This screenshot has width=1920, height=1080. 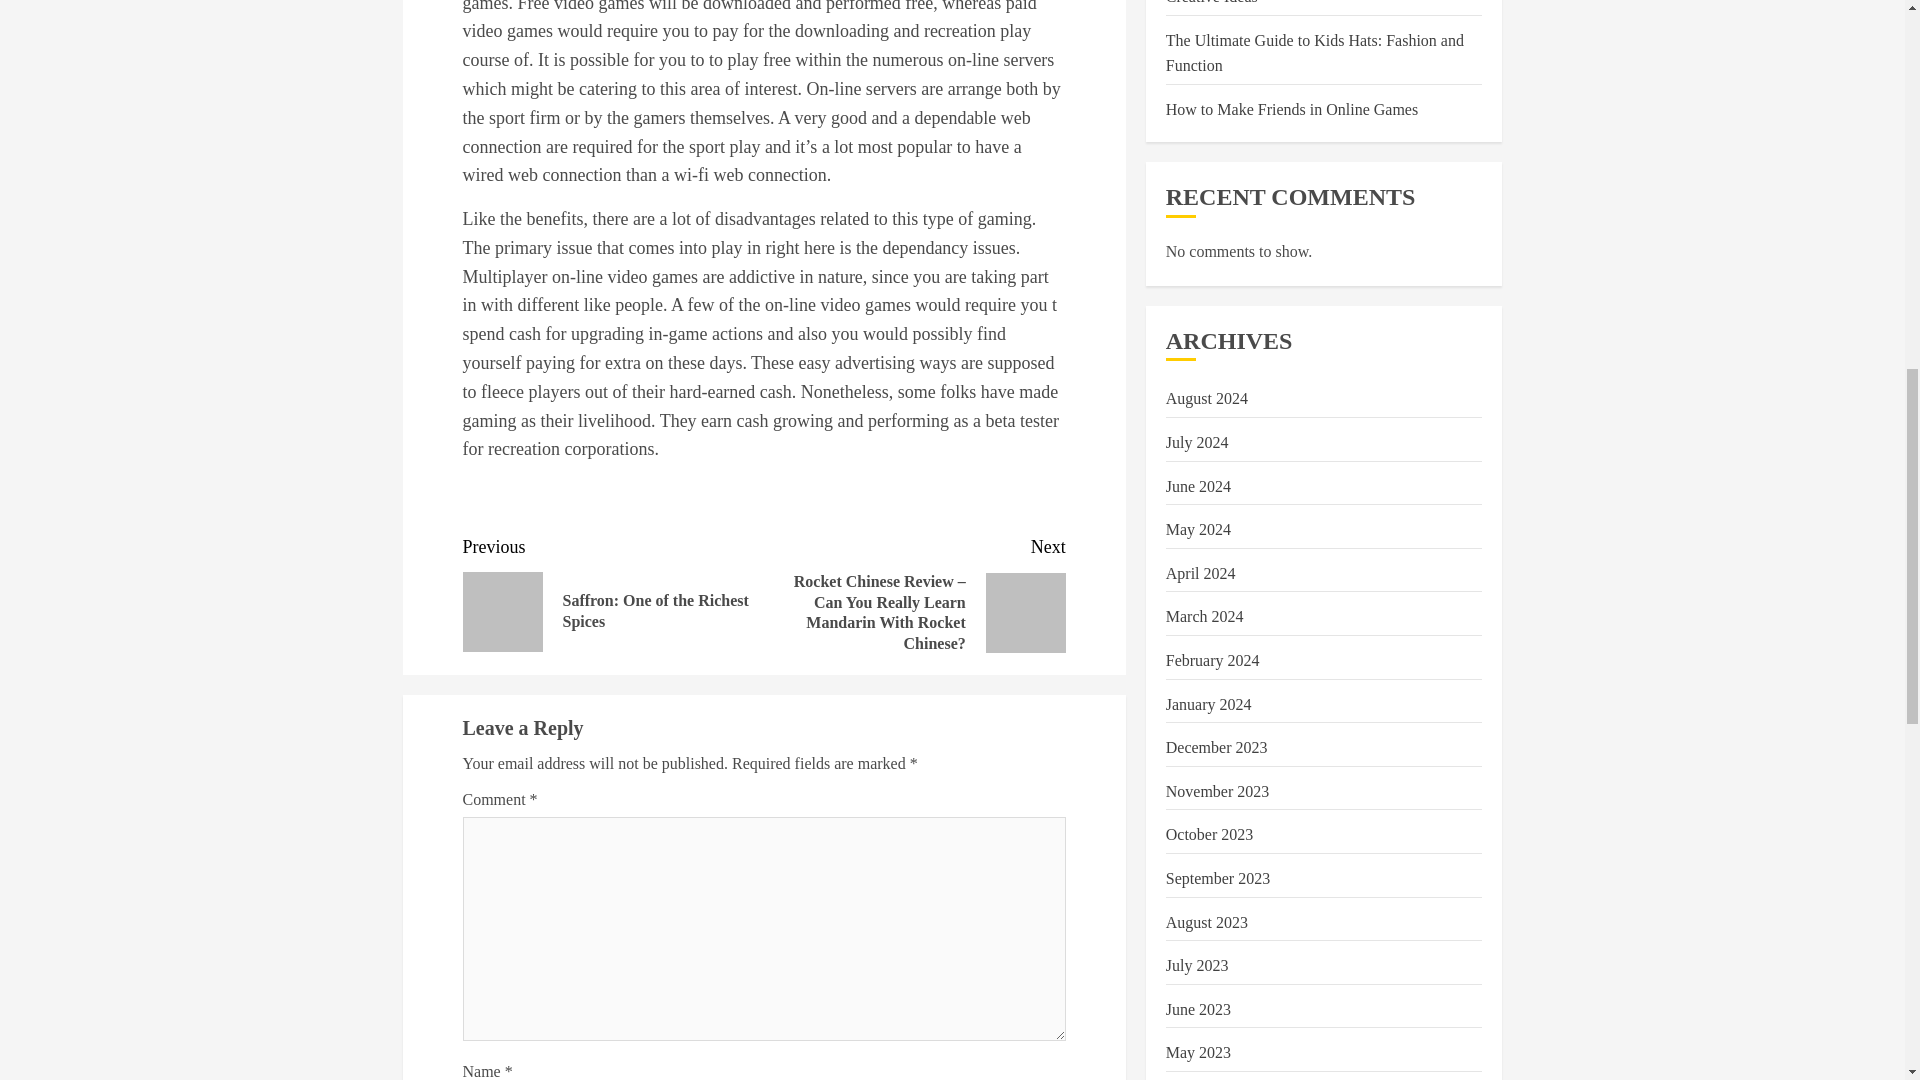 I want to click on December 2023, so click(x=613, y=592).